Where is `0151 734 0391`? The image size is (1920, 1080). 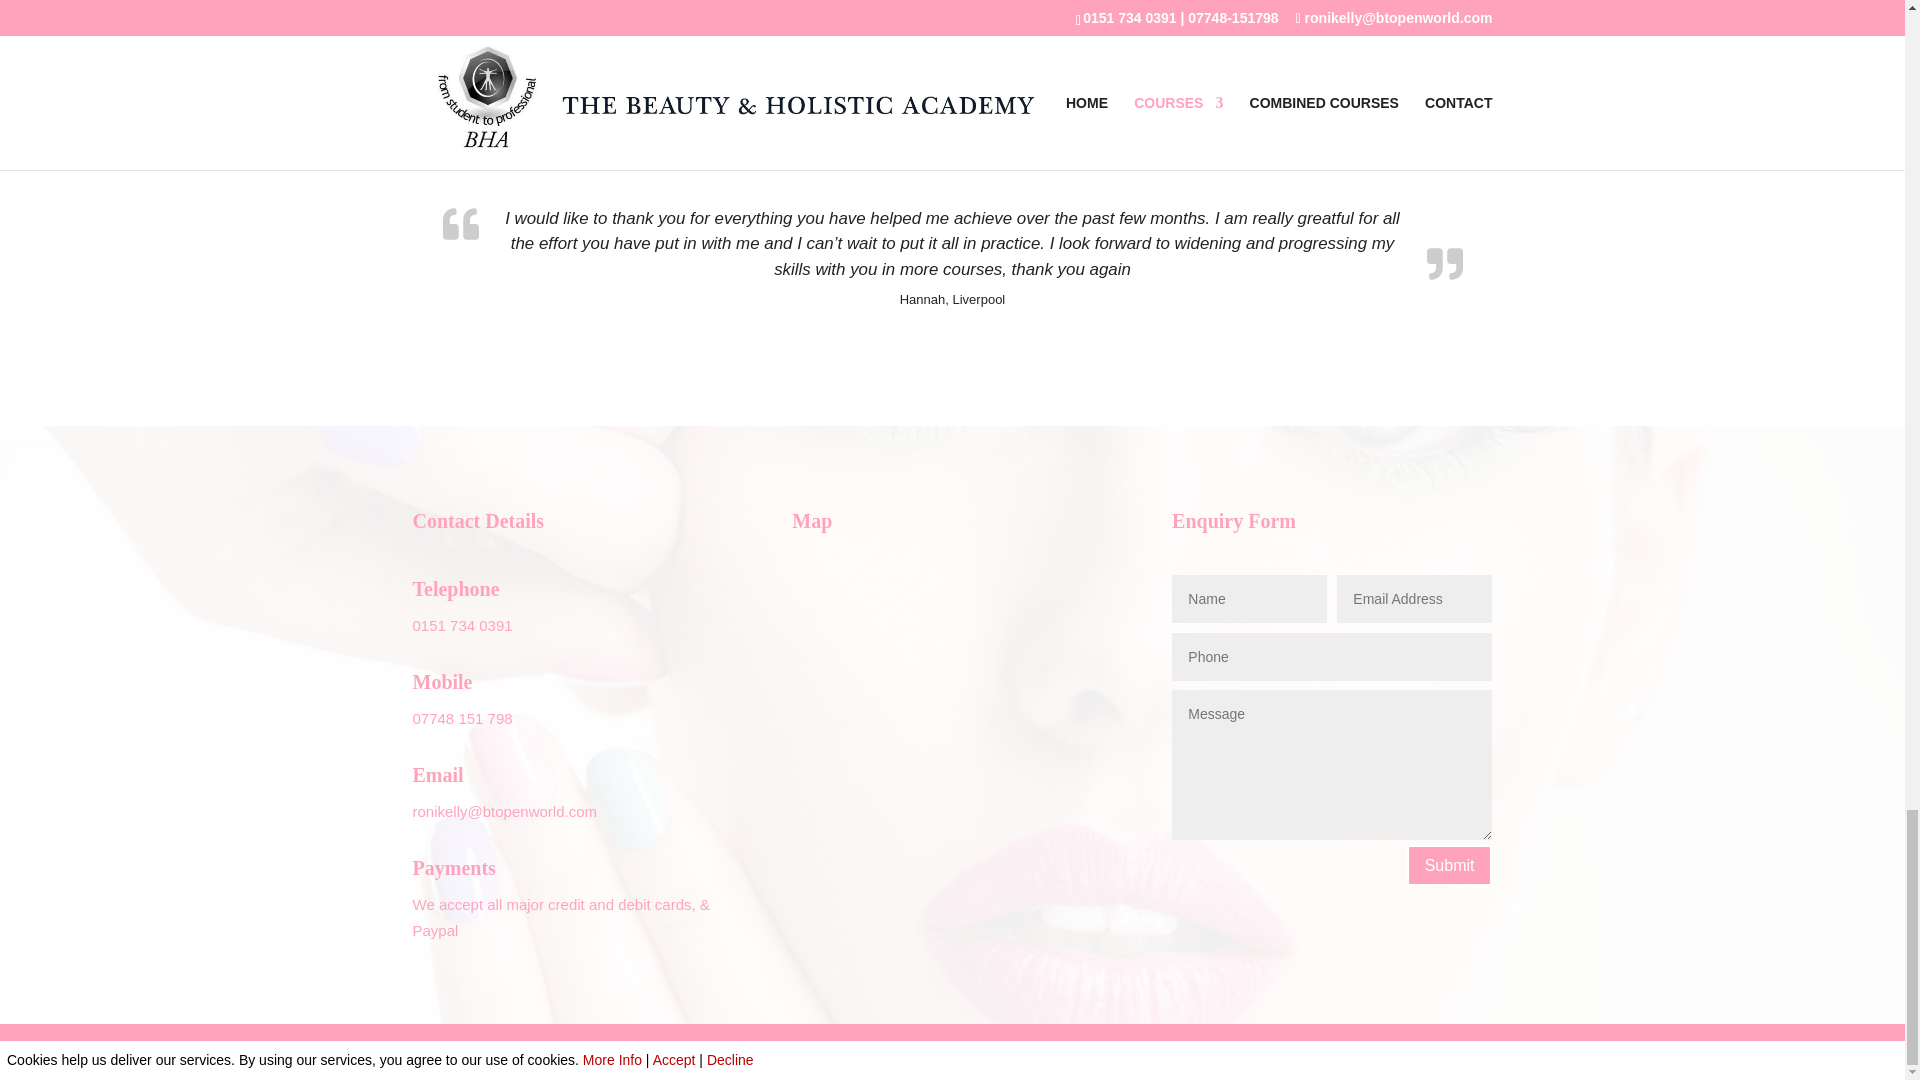
0151 734 0391 is located at coordinates (462, 624).